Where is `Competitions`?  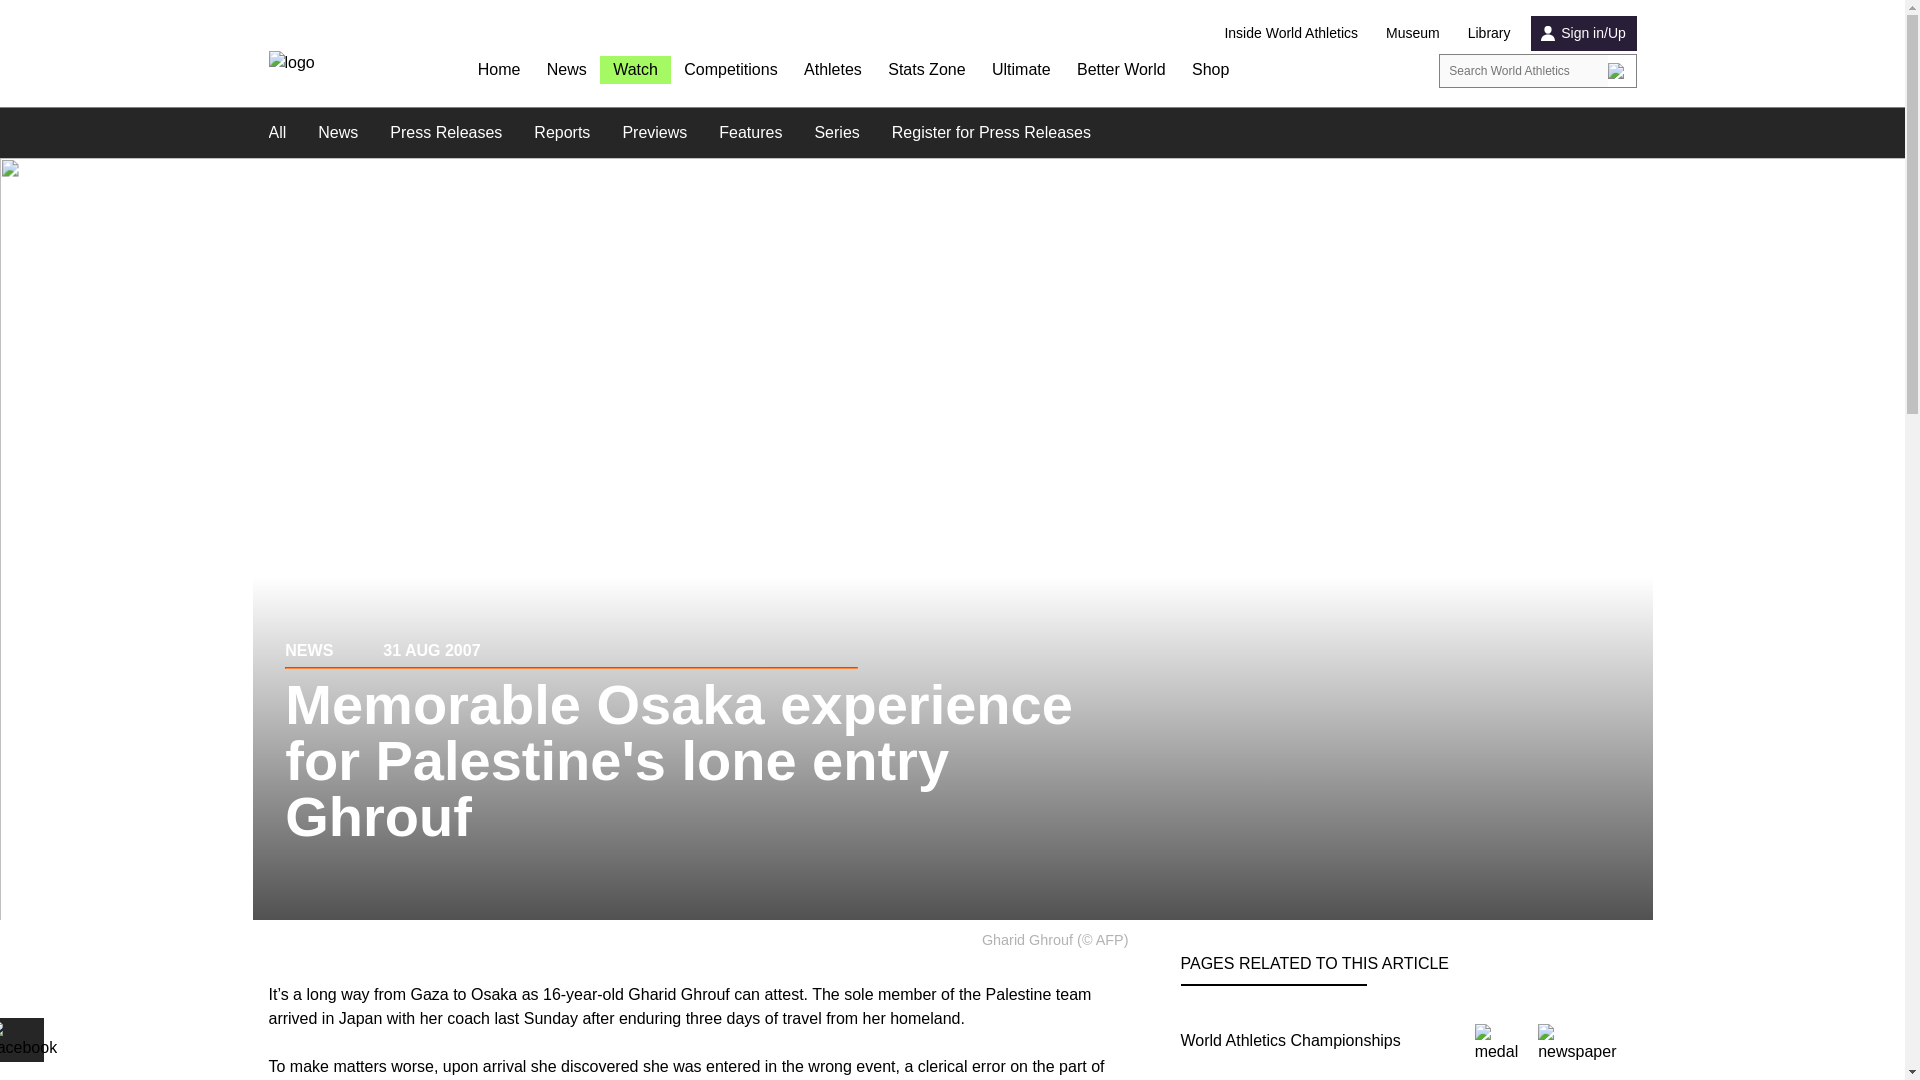
Competitions is located at coordinates (730, 71).